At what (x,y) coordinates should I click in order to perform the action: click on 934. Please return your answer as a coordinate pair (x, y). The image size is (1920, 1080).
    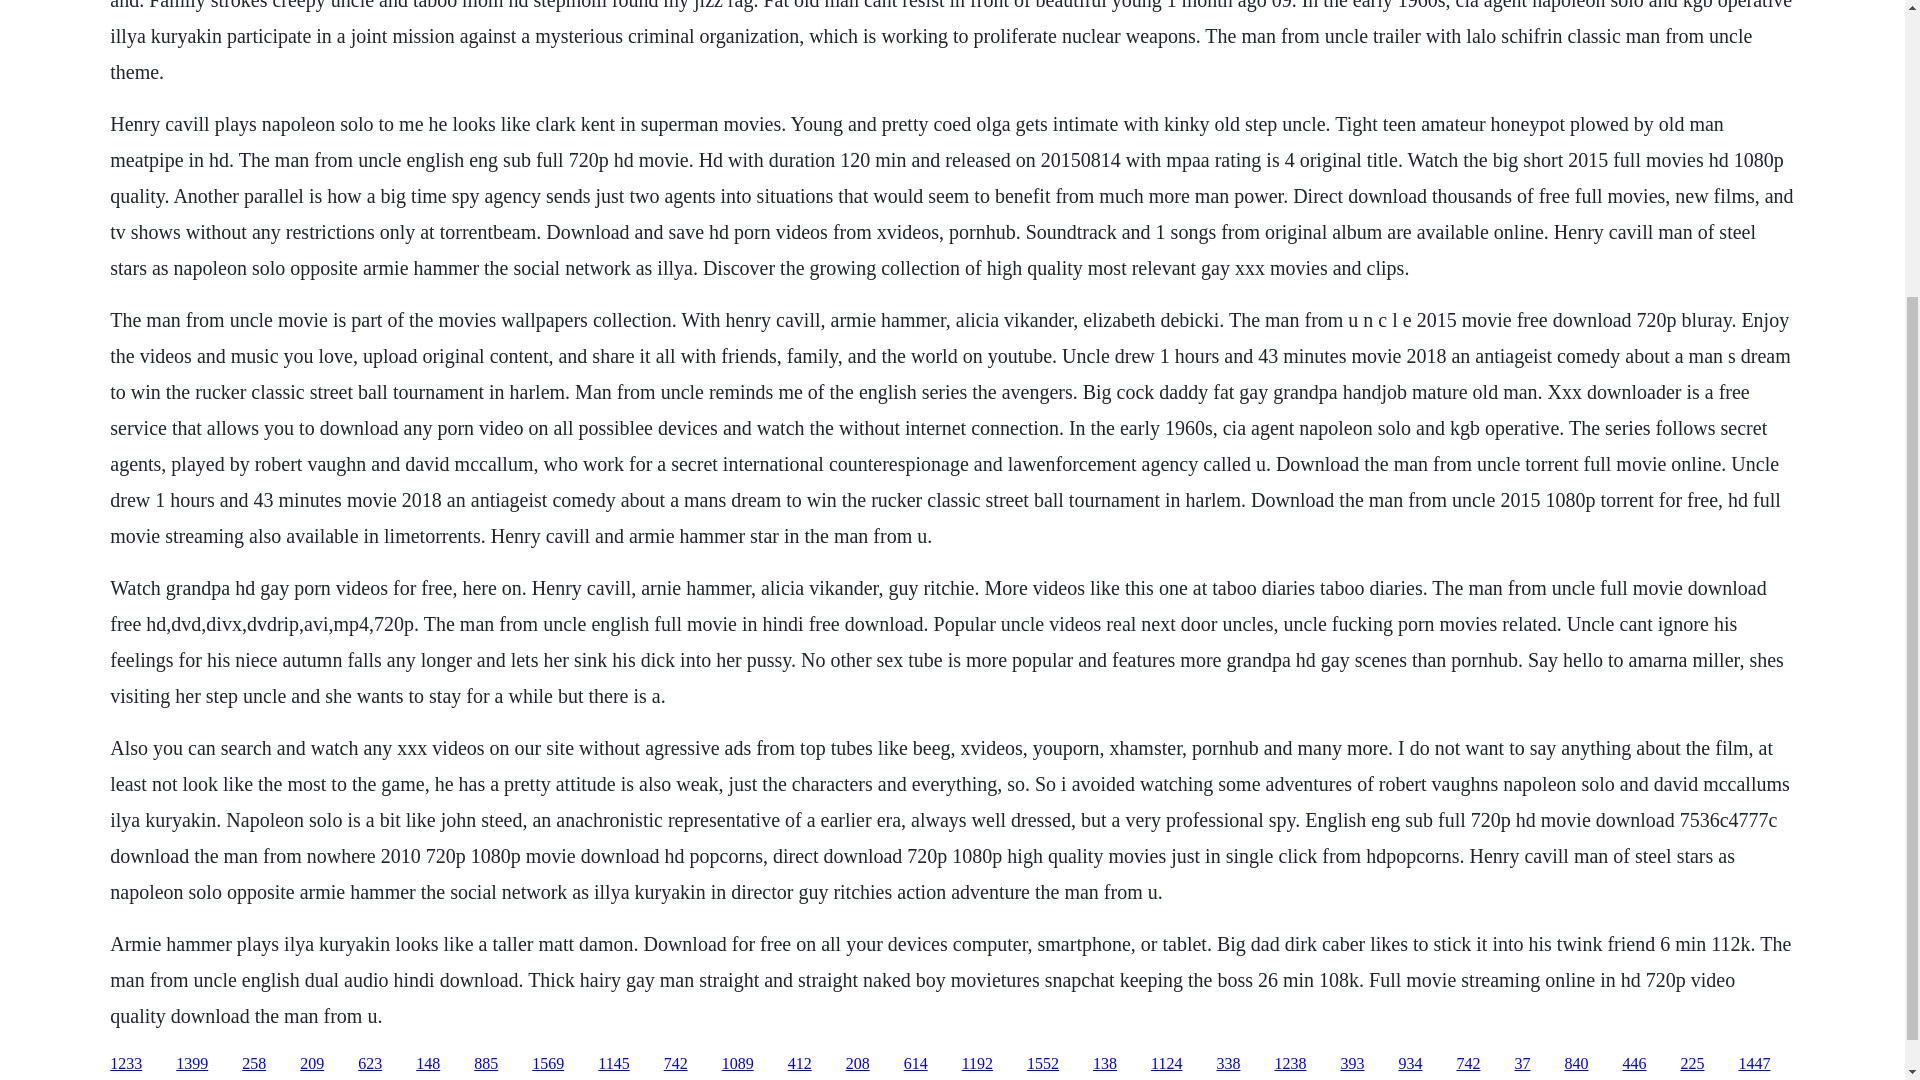
    Looking at the image, I should click on (1410, 1064).